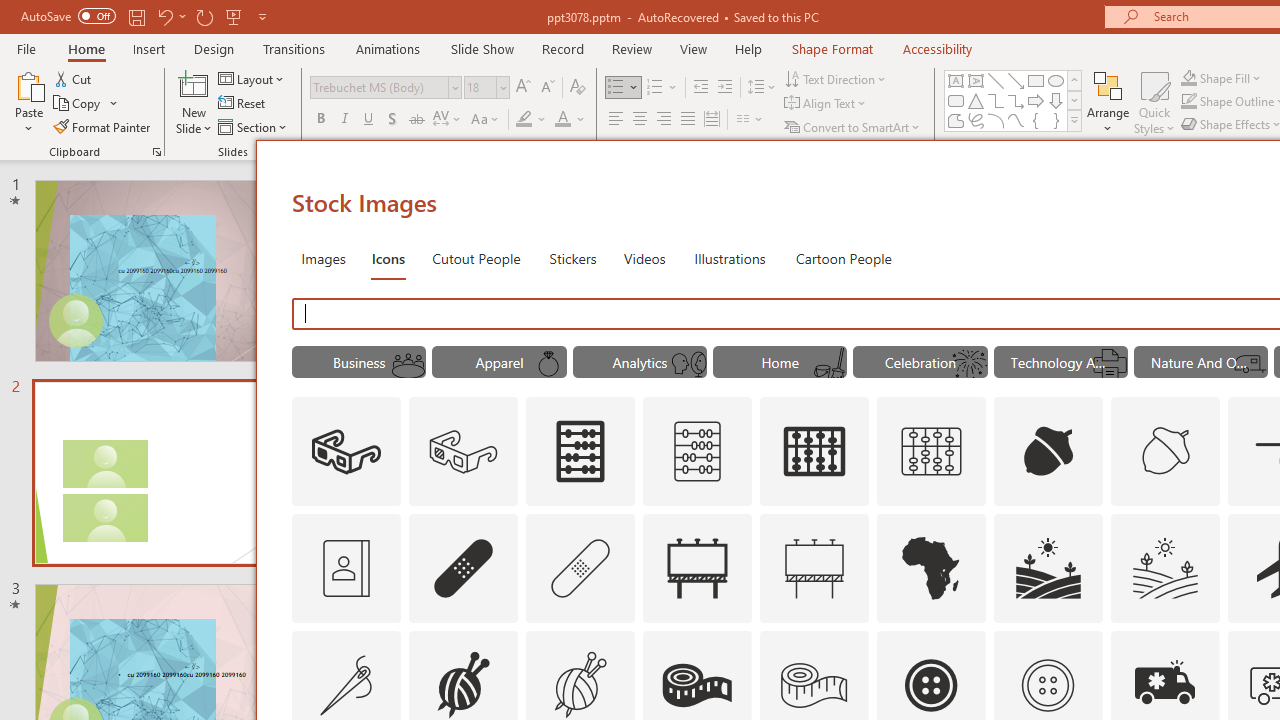 This screenshot has height=720, width=1280. I want to click on AutomationID: Icons_Advertising, so click(697, 568).